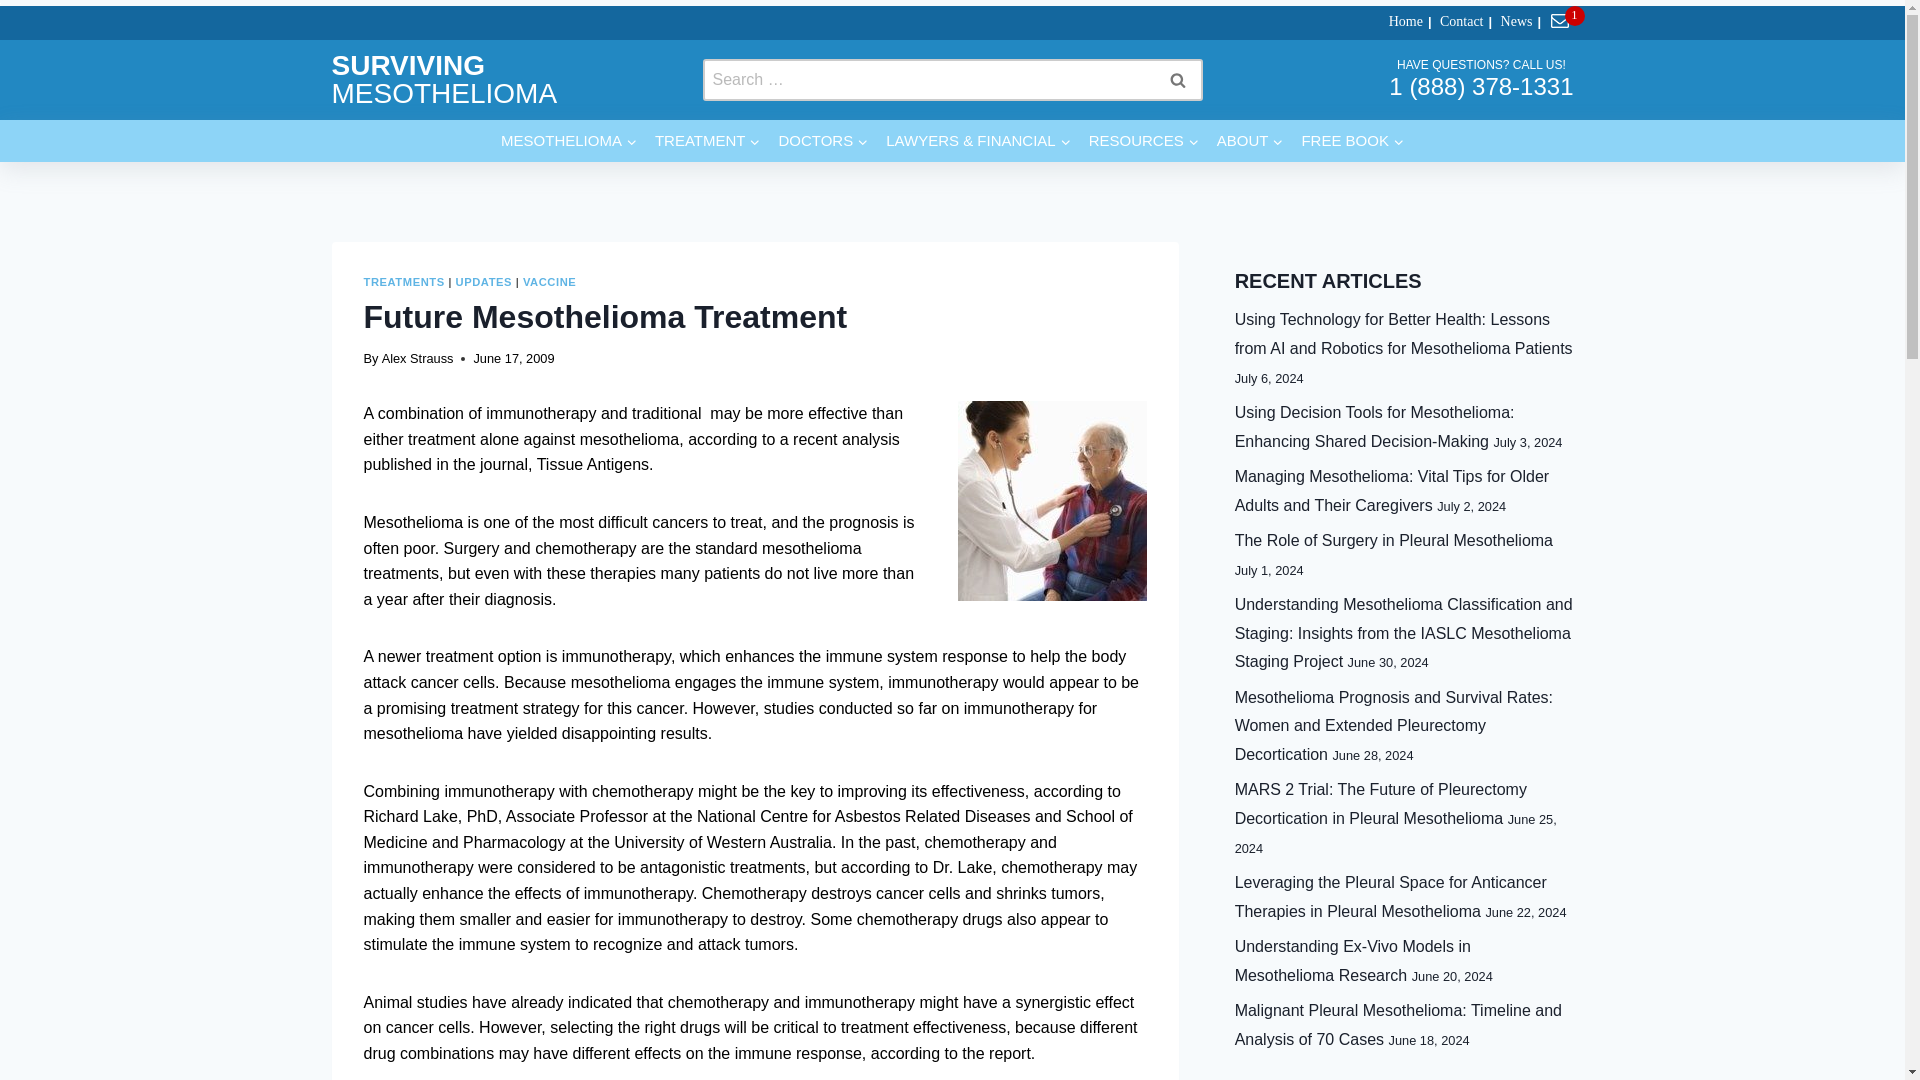  Describe the element at coordinates (1480, 86) in the screenshot. I see `Call Surviving Mesothelioma` at that location.